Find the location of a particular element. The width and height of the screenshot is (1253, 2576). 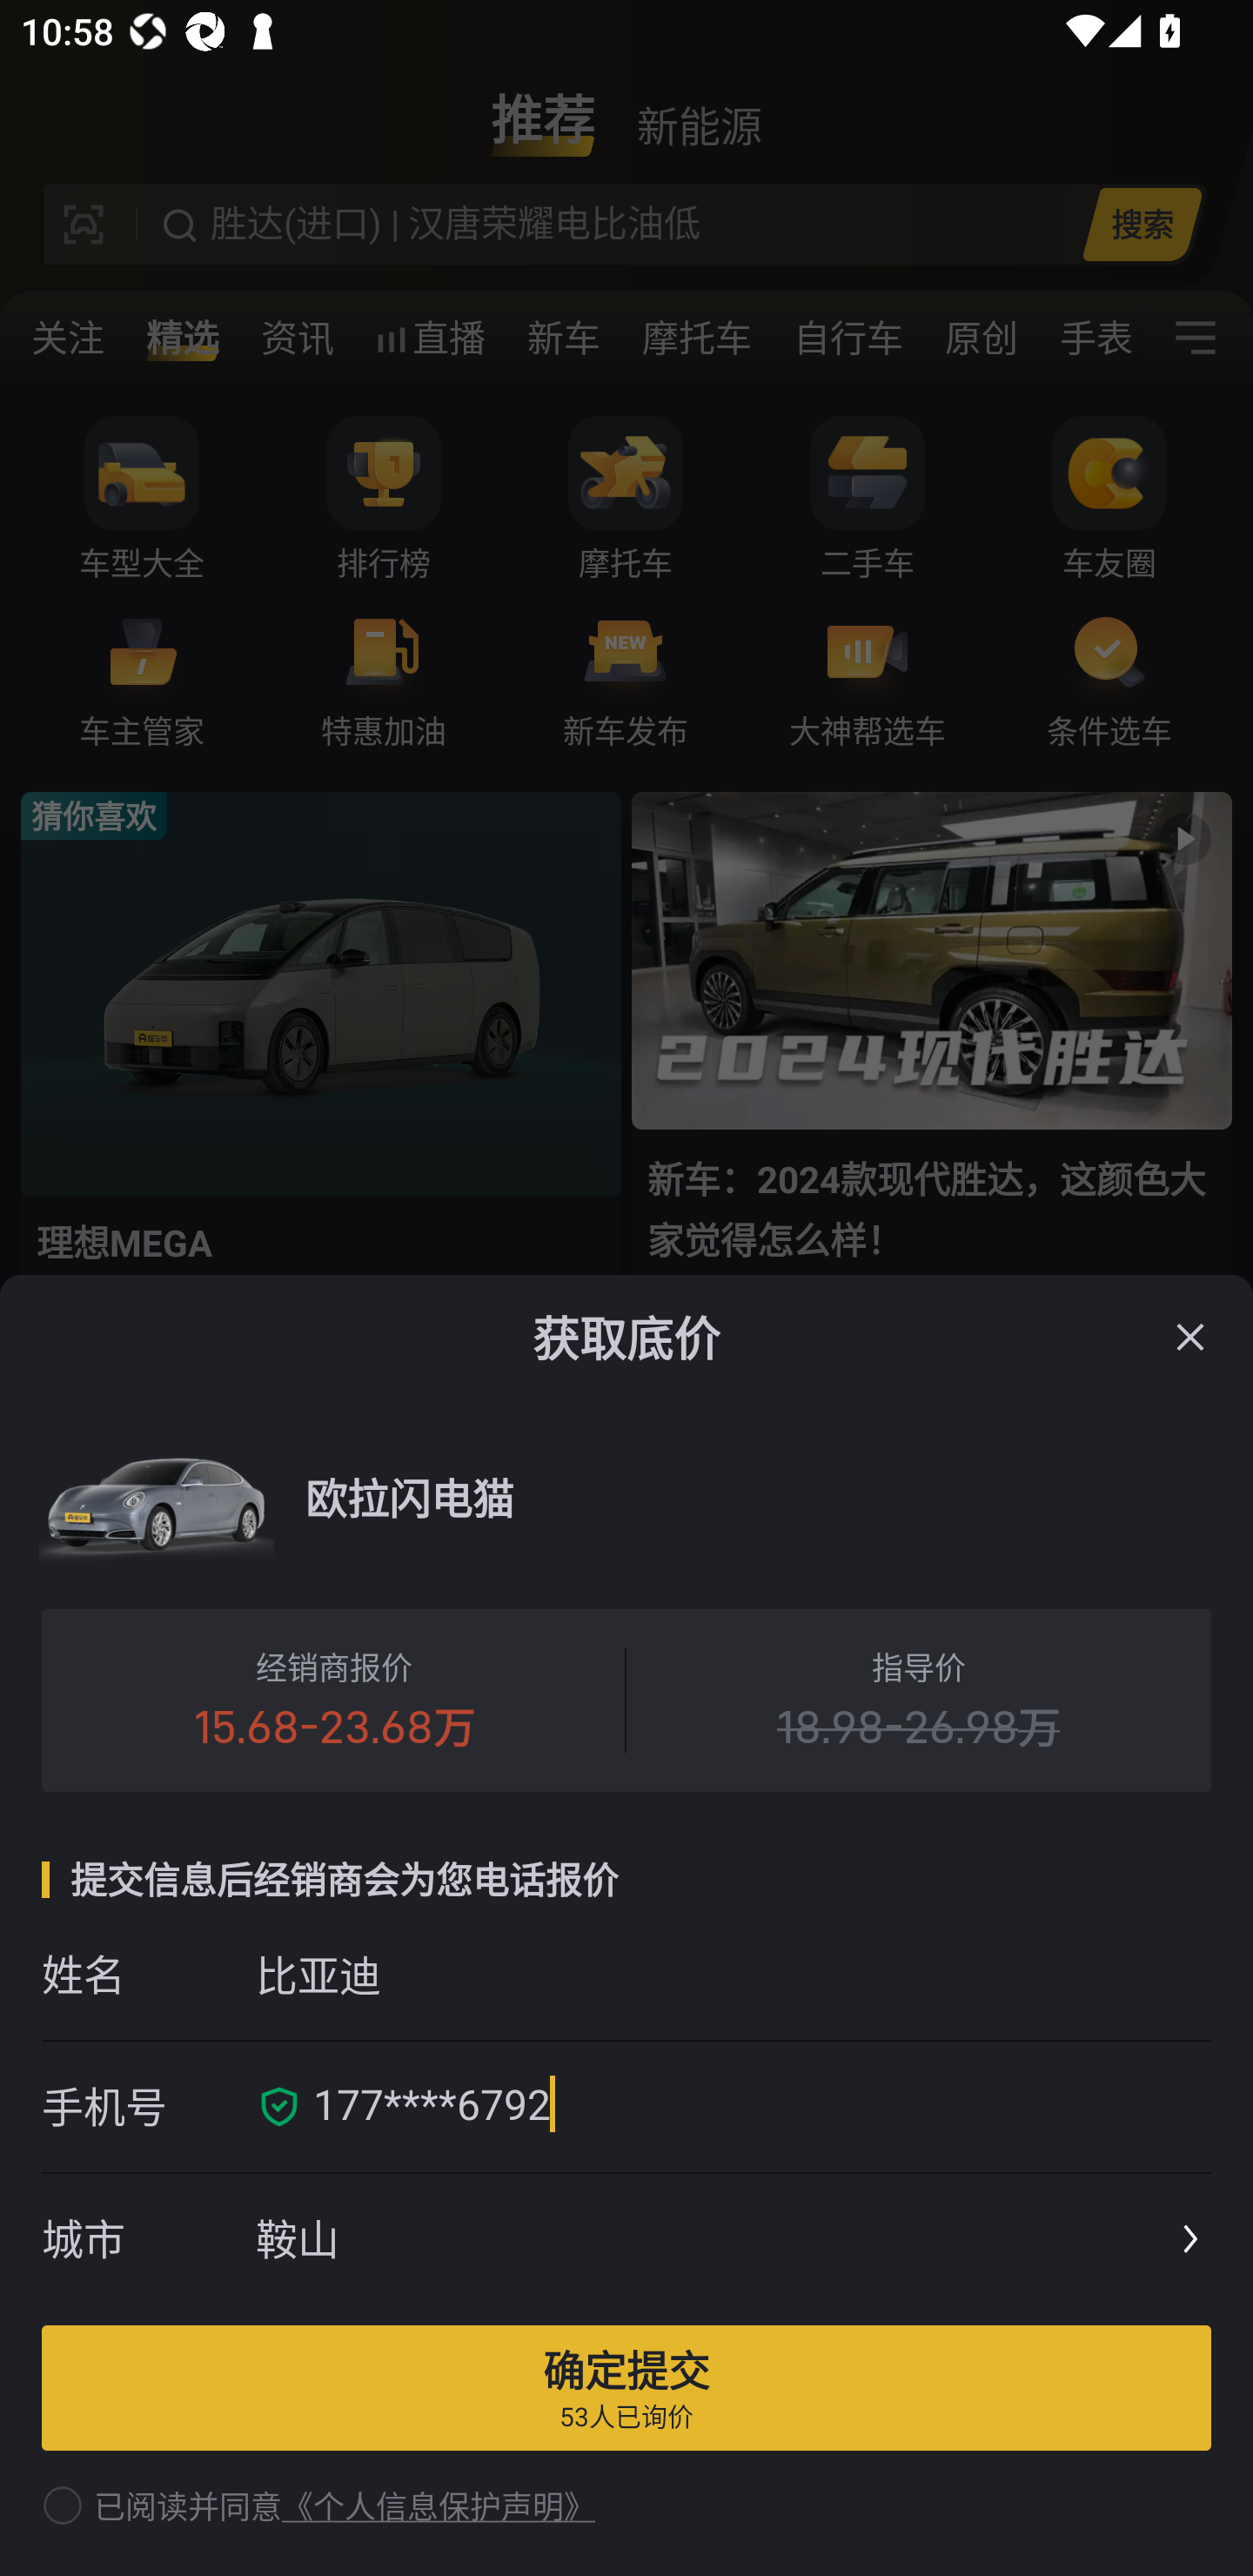

城市 鞍山  is located at coordinates (626, 2240).